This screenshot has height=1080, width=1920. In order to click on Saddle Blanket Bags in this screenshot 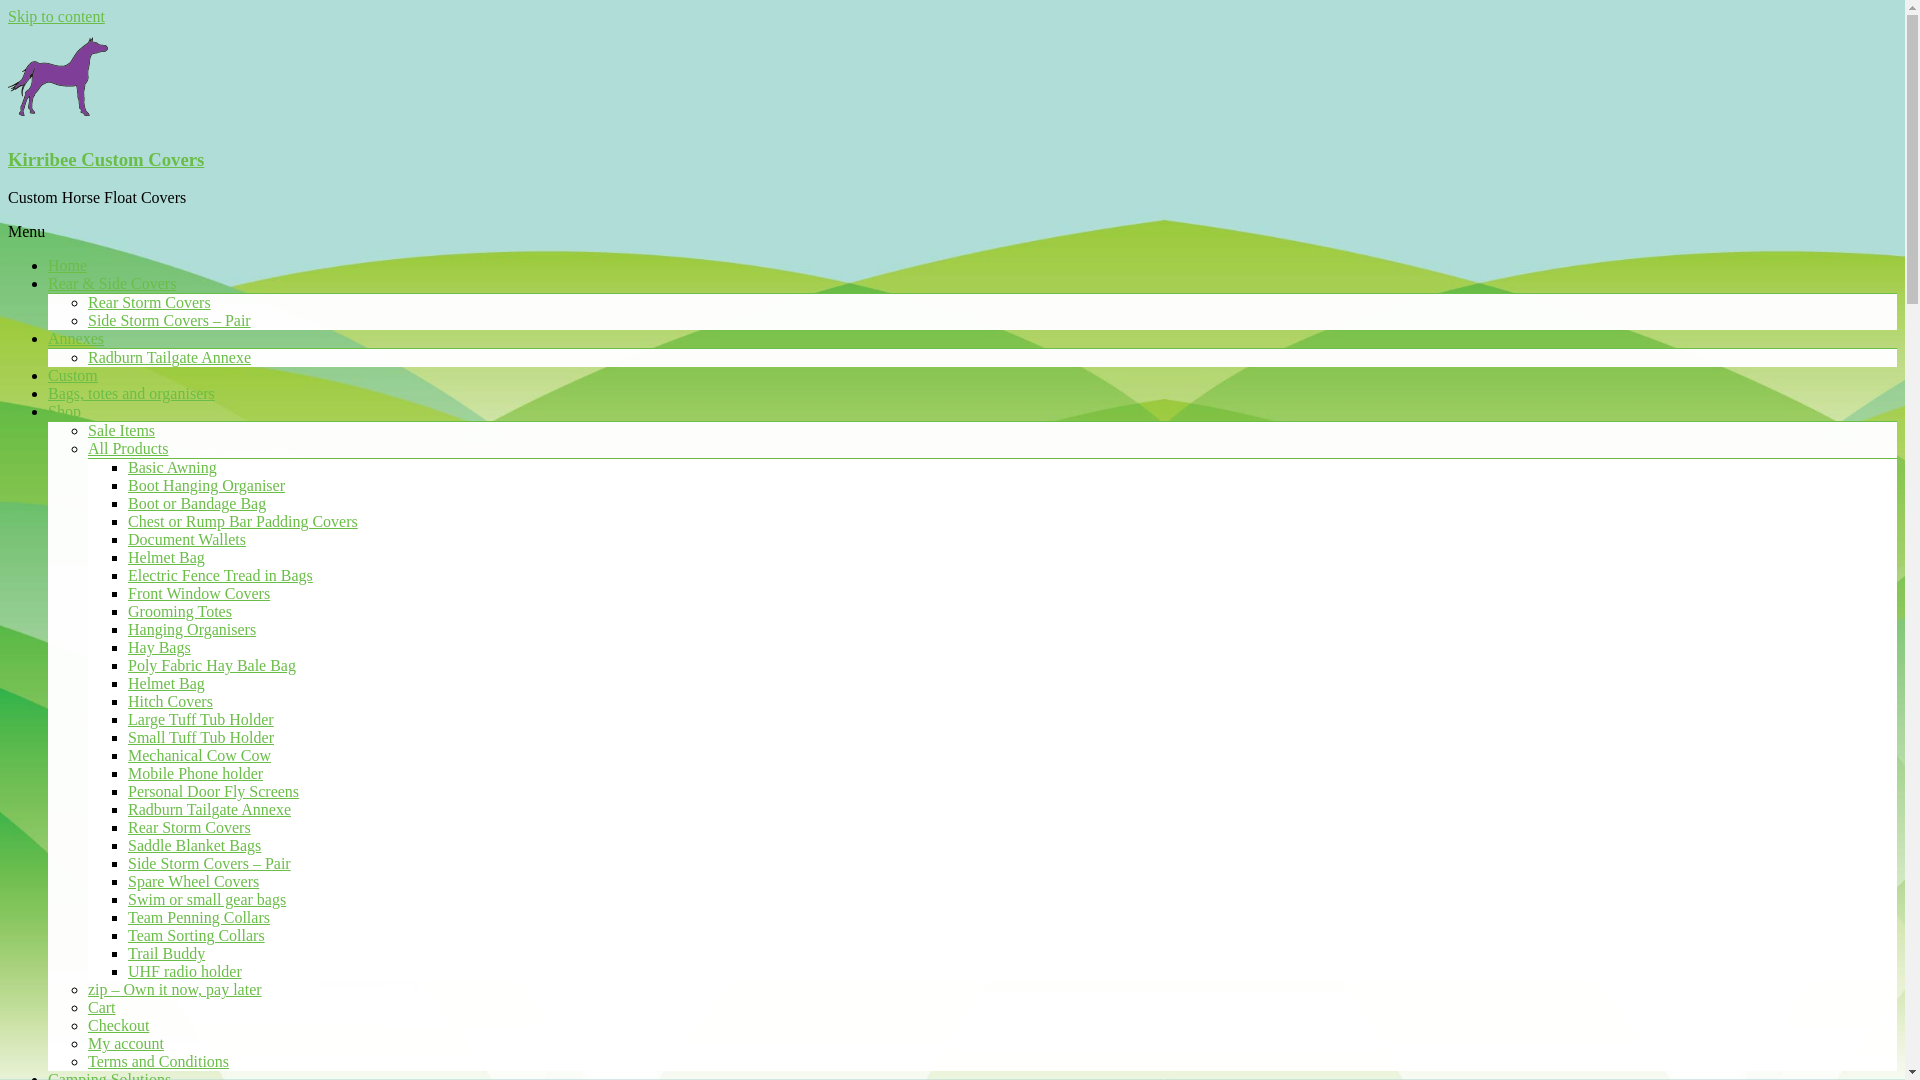, I will do `click(194, 846)`.